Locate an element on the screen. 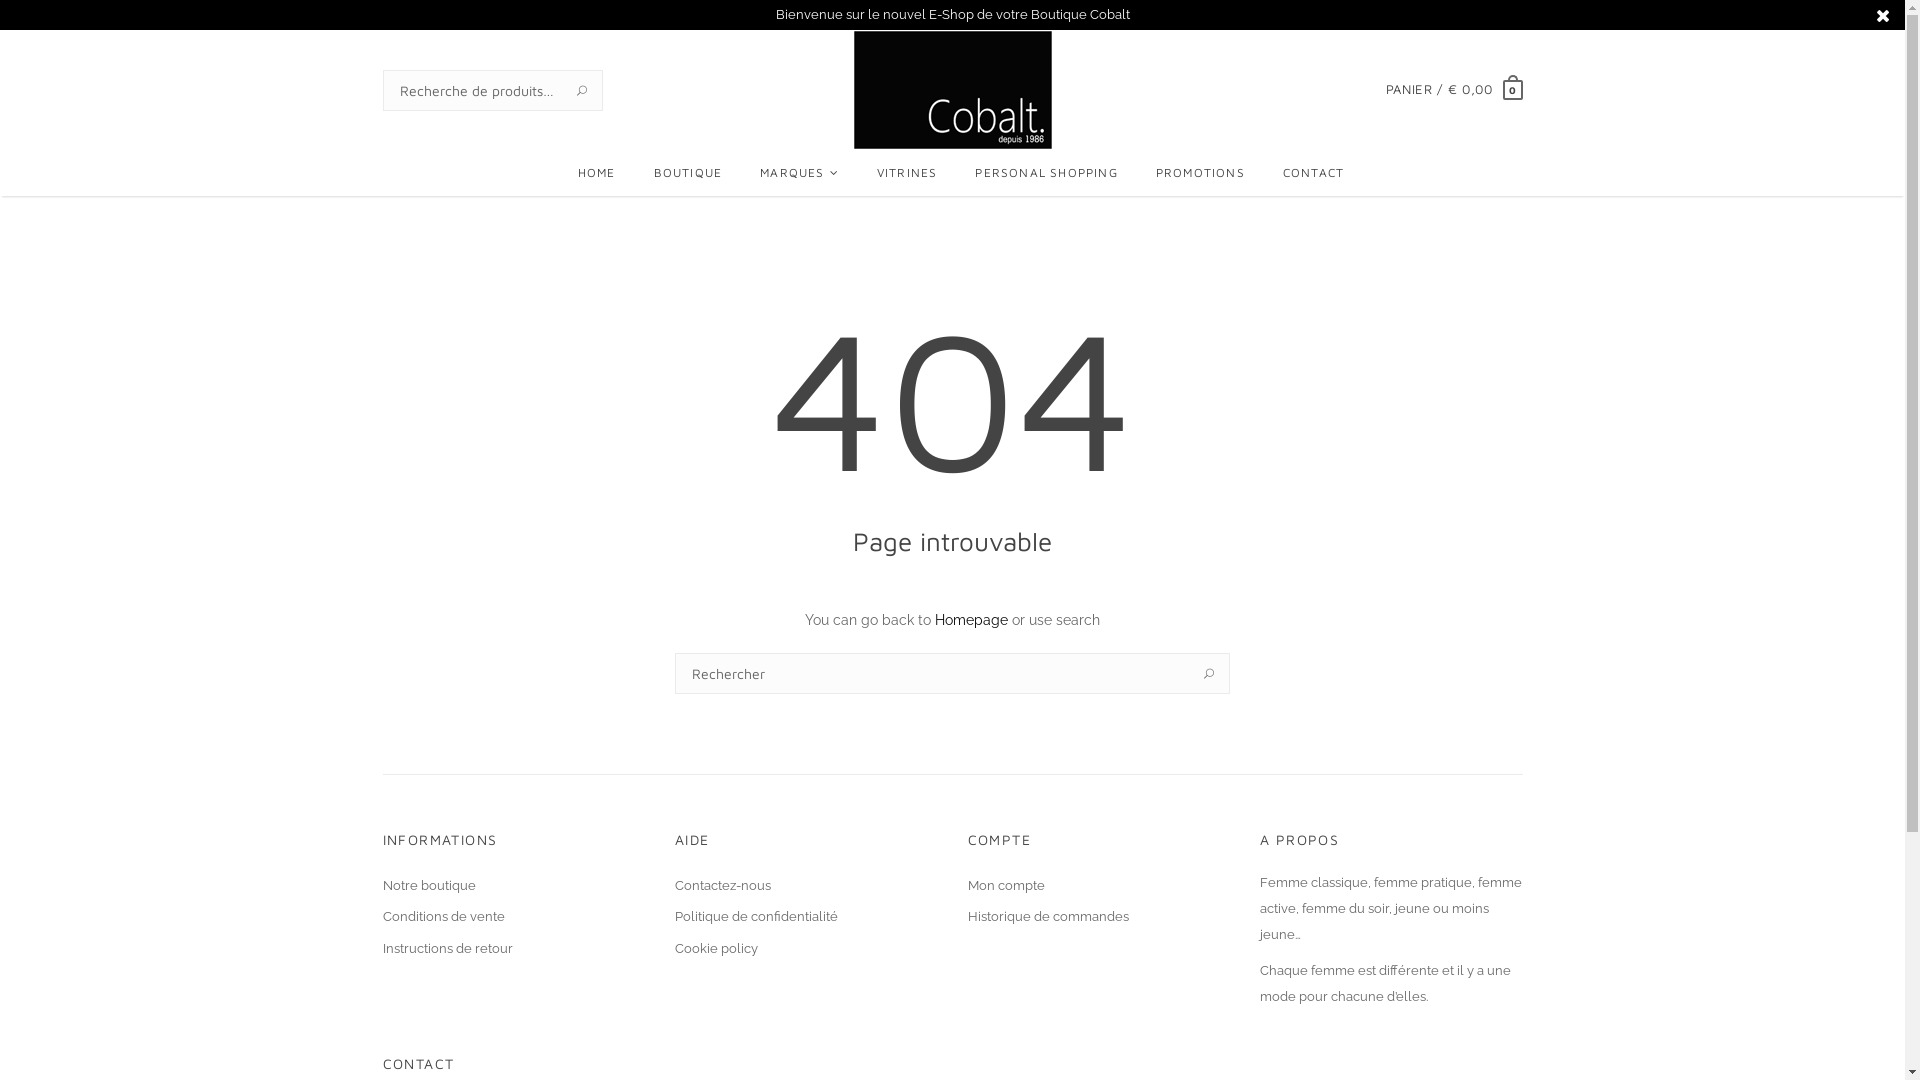  Contactez-nous is located at coordinates (806, 886).